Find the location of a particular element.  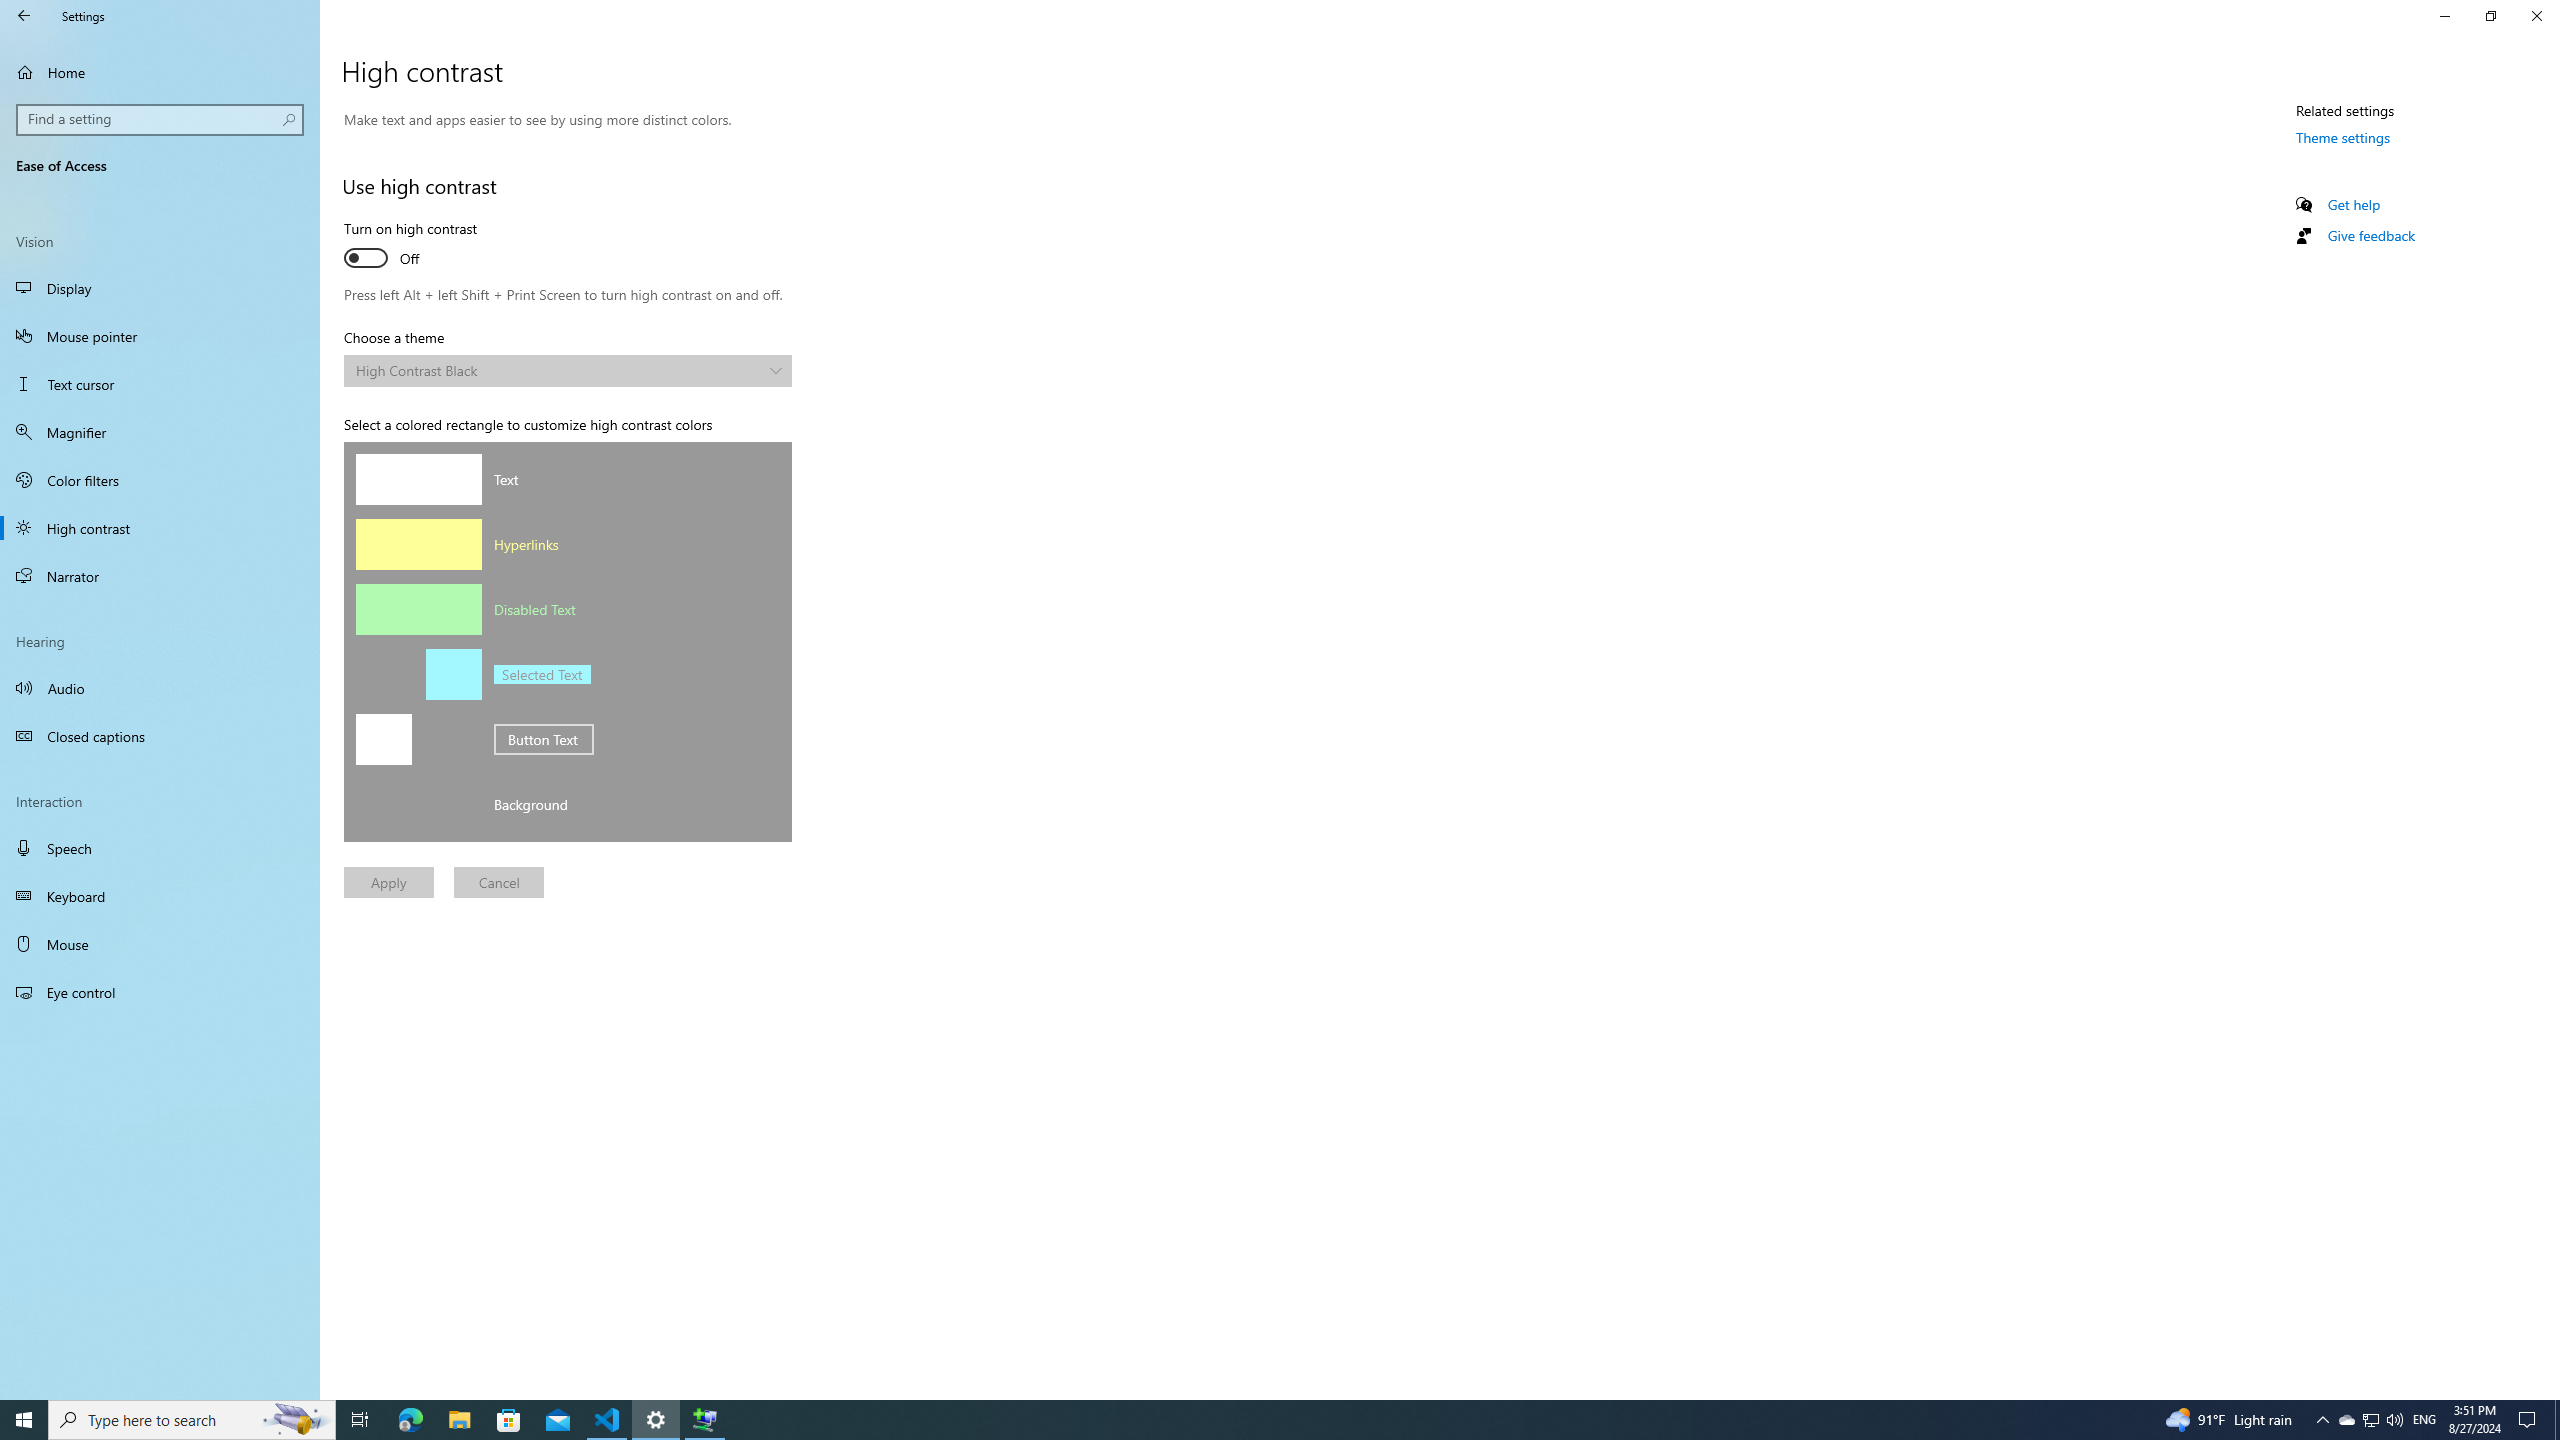

Disabled text color is located at coordinates (418, 608).